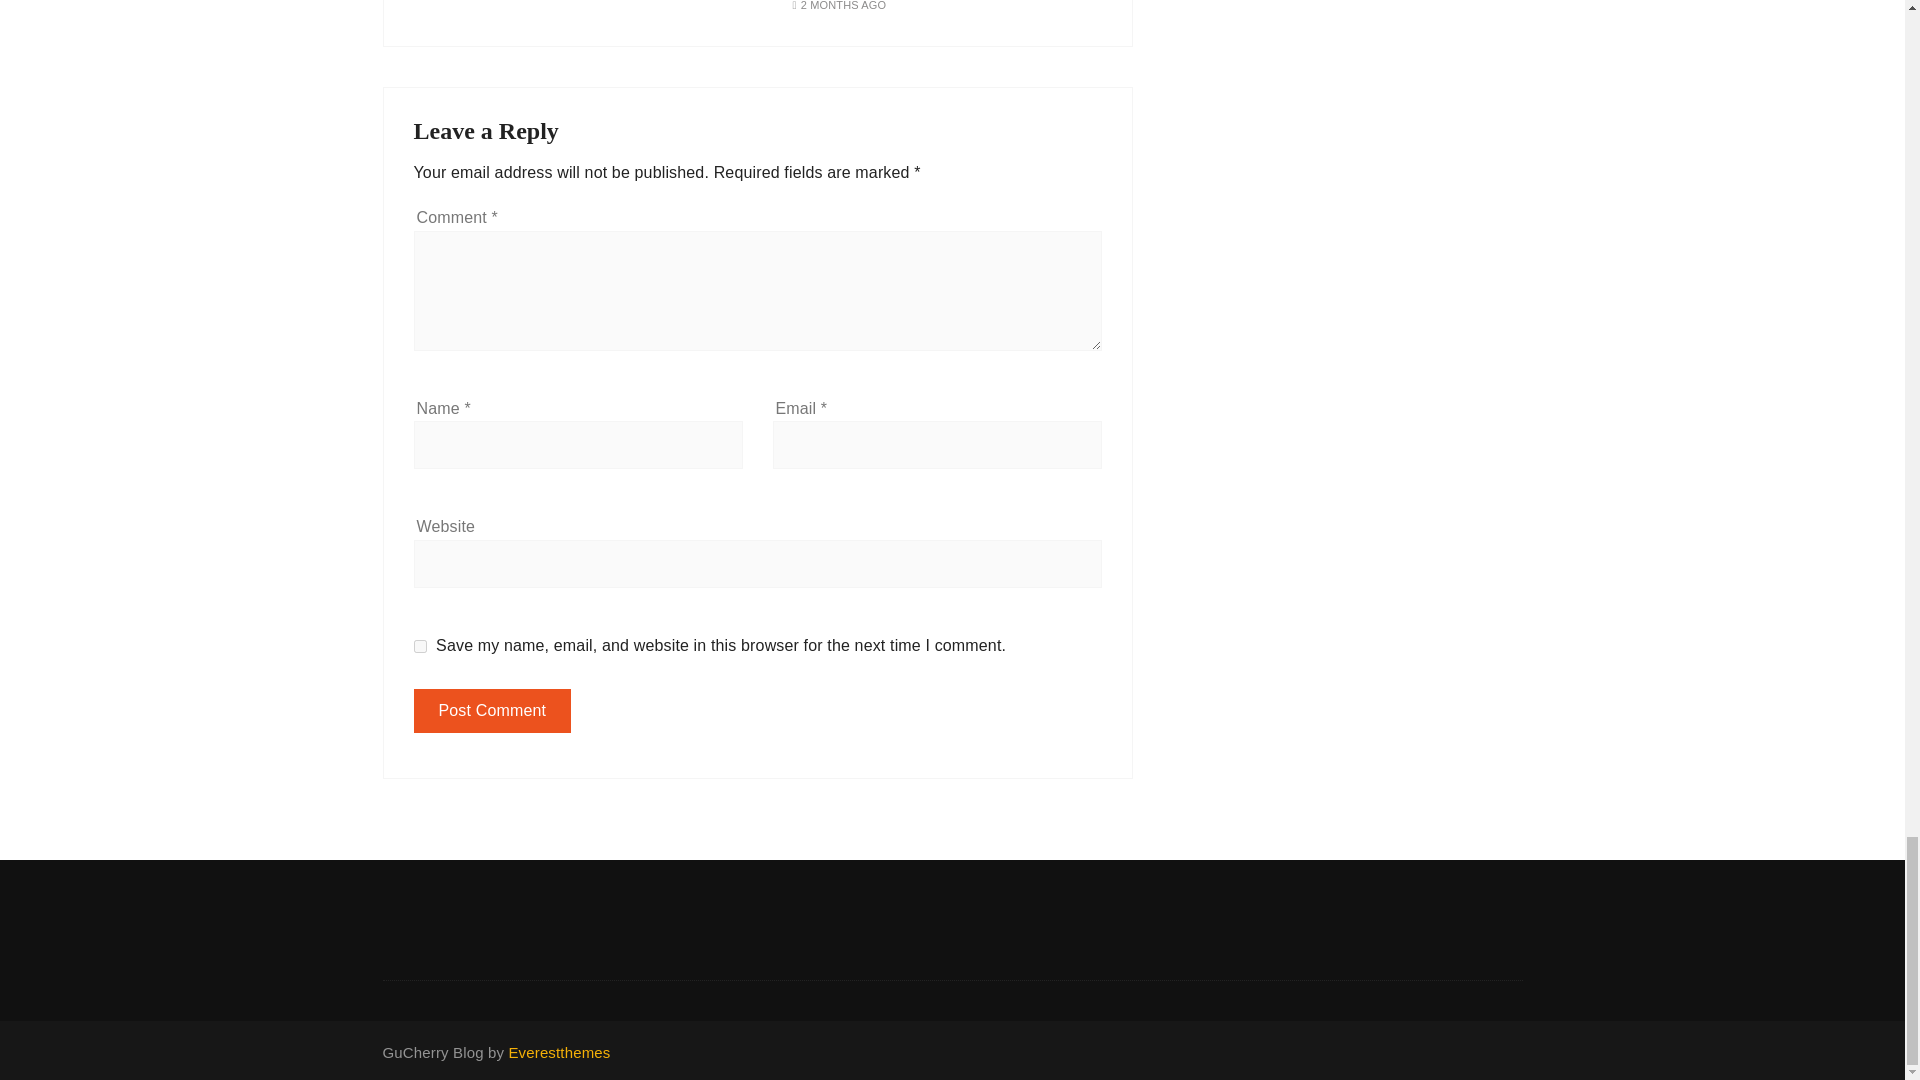 This screenshot has width=1920, height=1080. Describe the element at coordinates (493, 711) in the screenshot. I see `Post Comment` at that location.